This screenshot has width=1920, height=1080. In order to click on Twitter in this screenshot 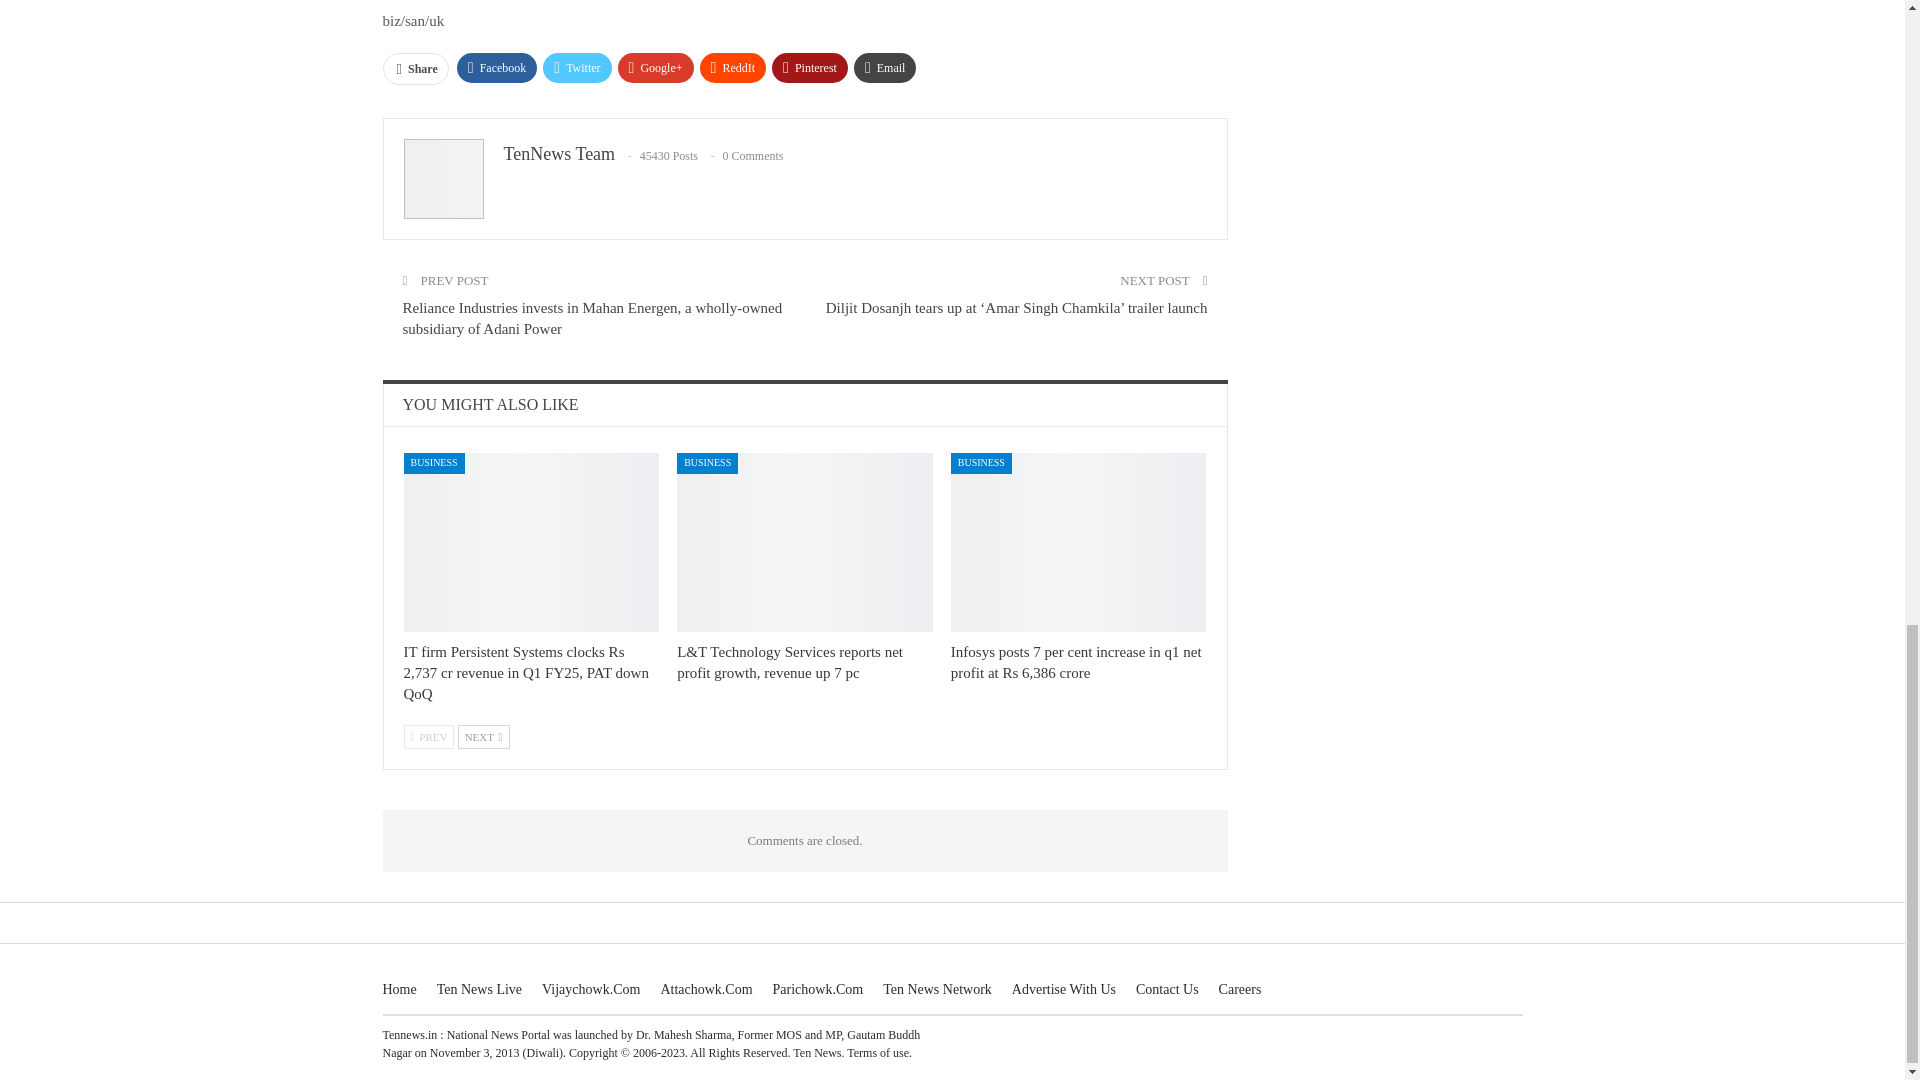, I will do `click(576, 68)`.